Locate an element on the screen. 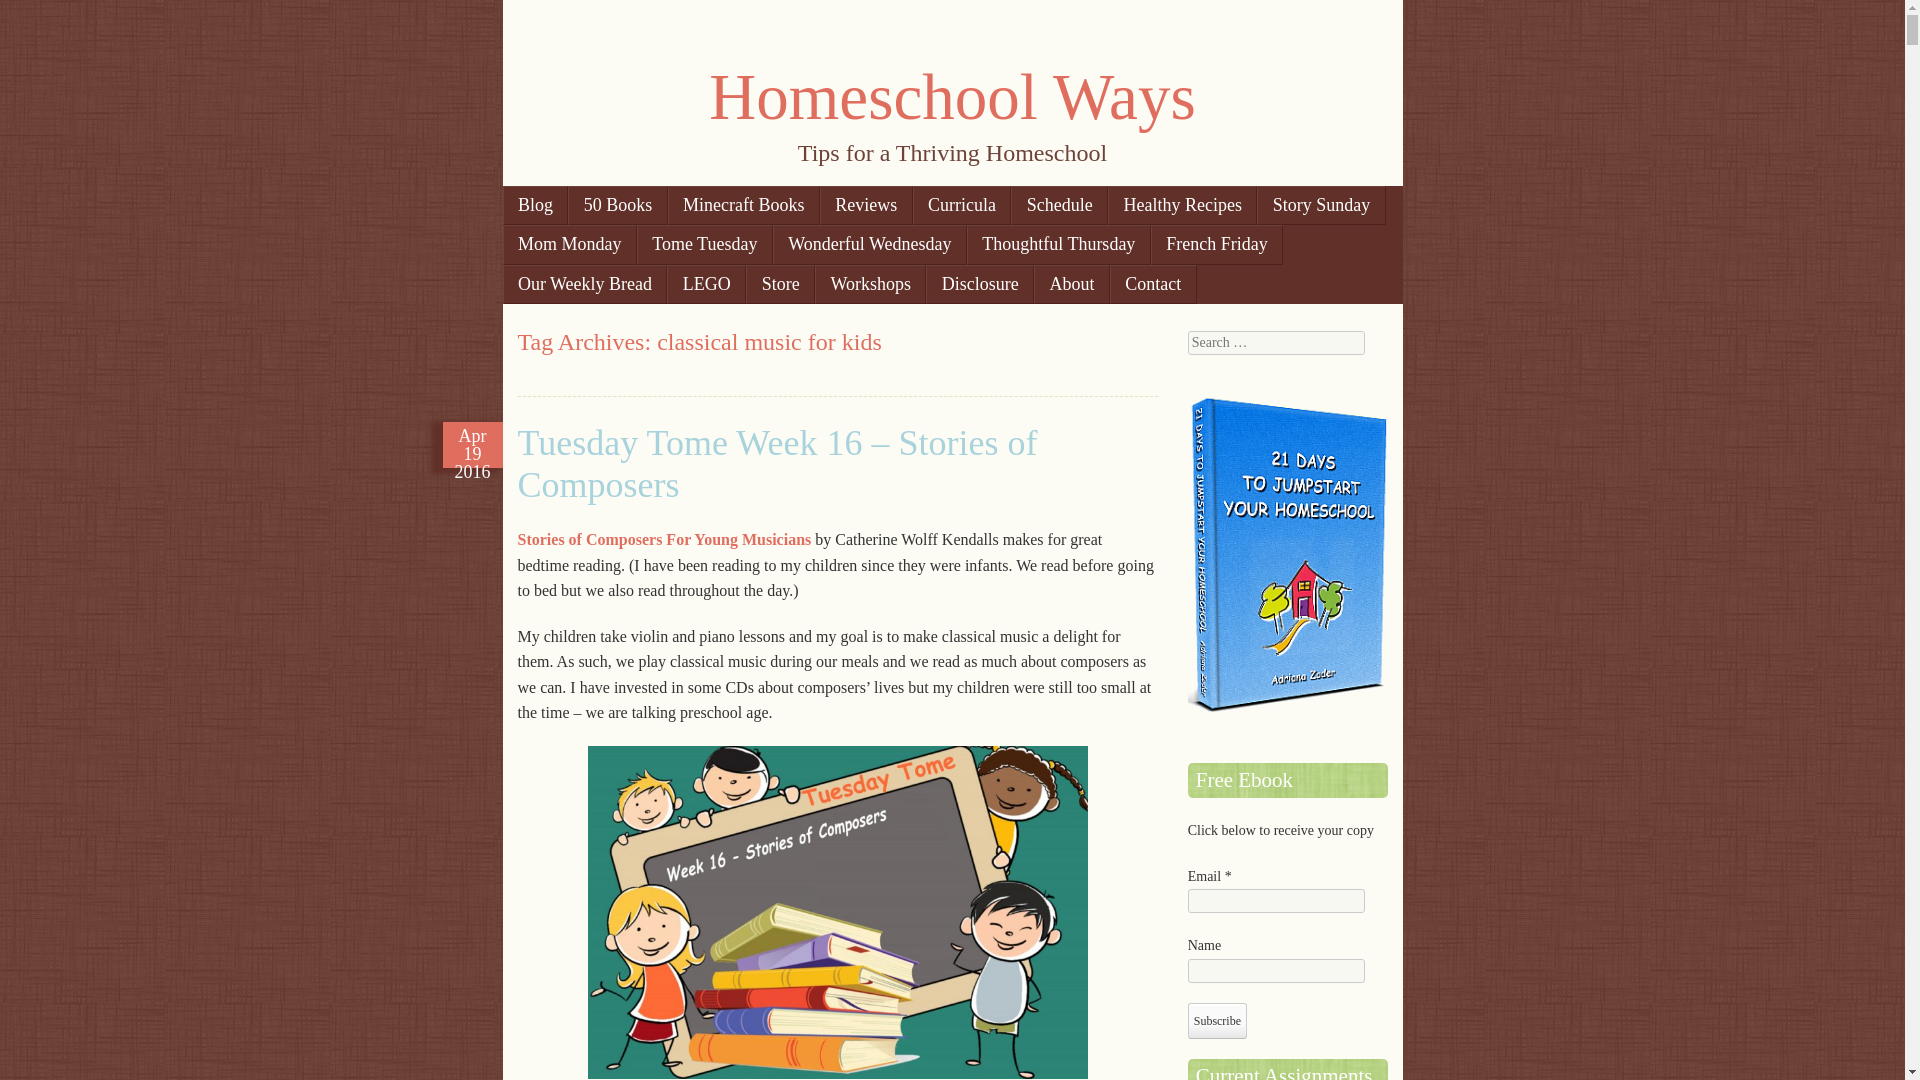 Image resolution: width=1920 pixels, height=1080 pixels. Apr 19 2016 is located at coordinates (472, 444).